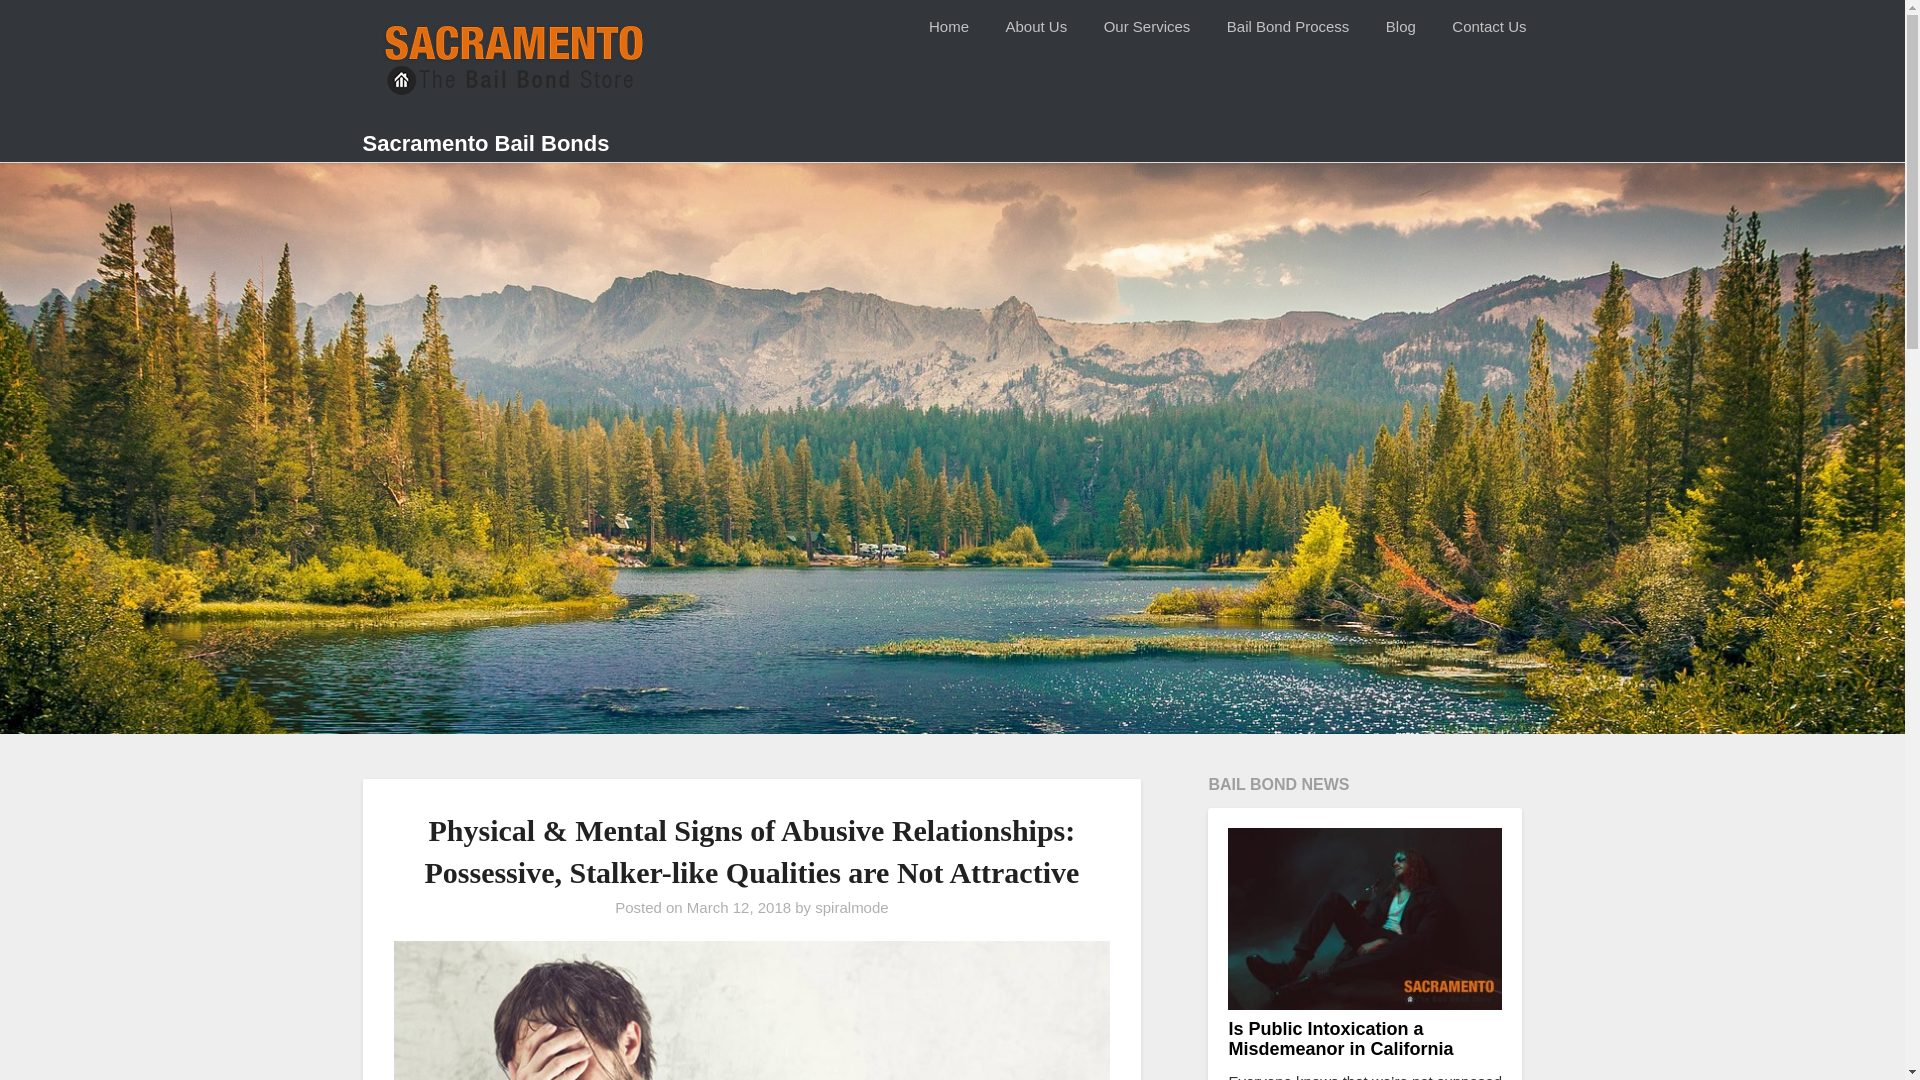 Image resolution: width=1920 pixels, height=1080 pixels. I want to click on March 12, 2018, so click(739, 906).